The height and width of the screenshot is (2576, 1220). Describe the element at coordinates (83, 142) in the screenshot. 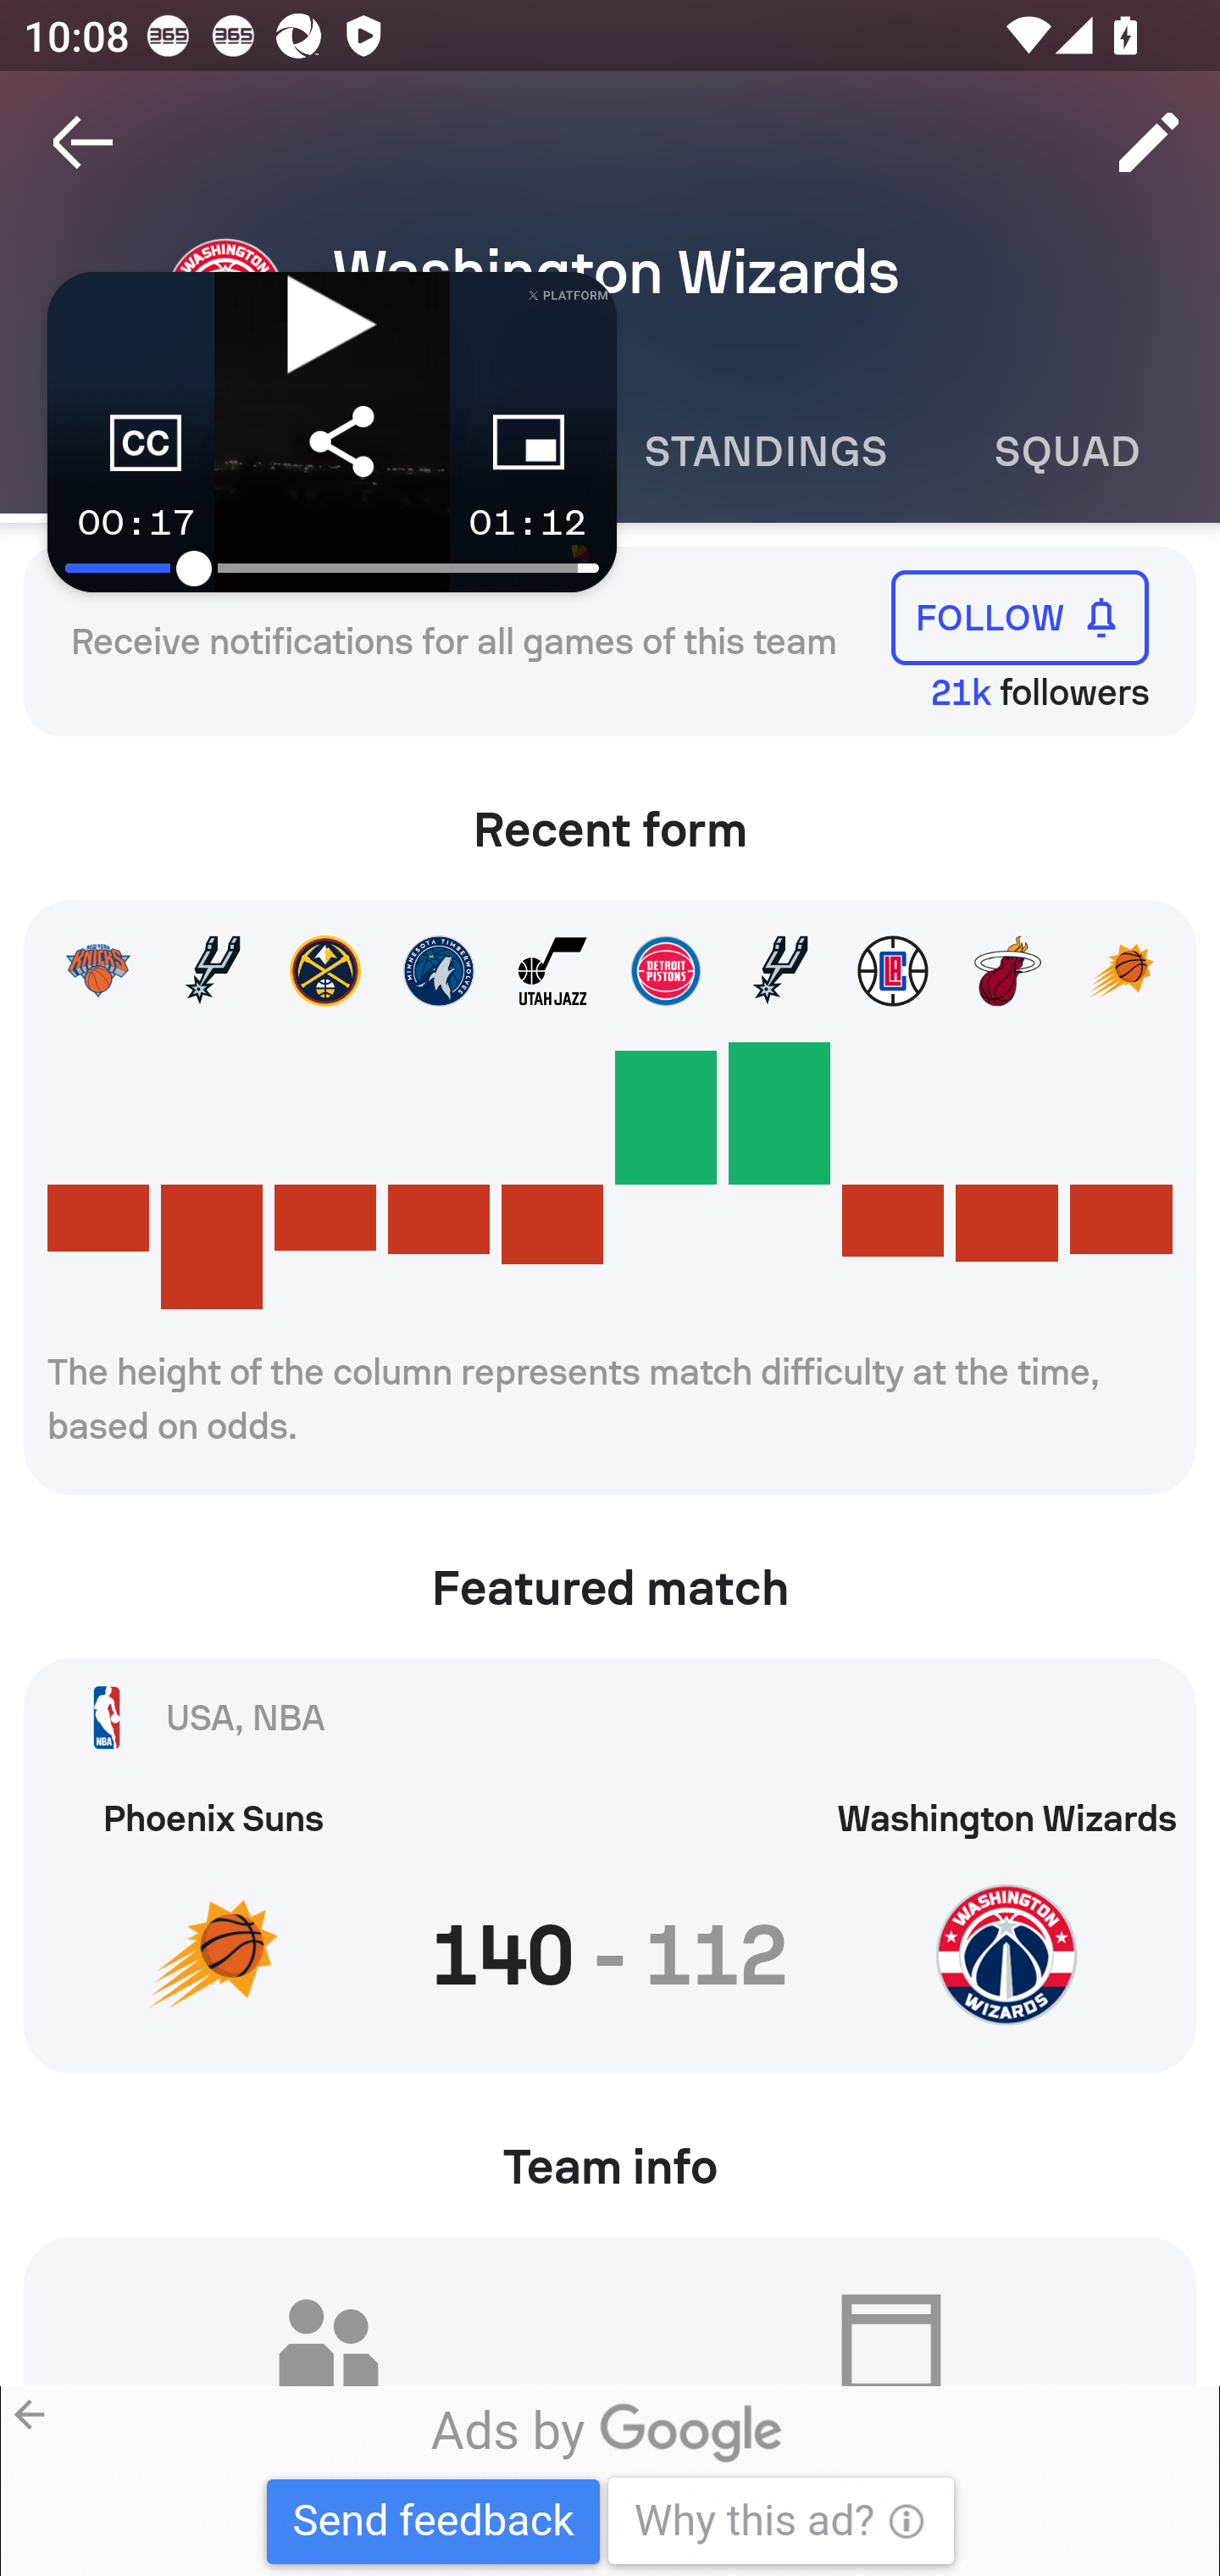

I see `Navigate up` at that location.